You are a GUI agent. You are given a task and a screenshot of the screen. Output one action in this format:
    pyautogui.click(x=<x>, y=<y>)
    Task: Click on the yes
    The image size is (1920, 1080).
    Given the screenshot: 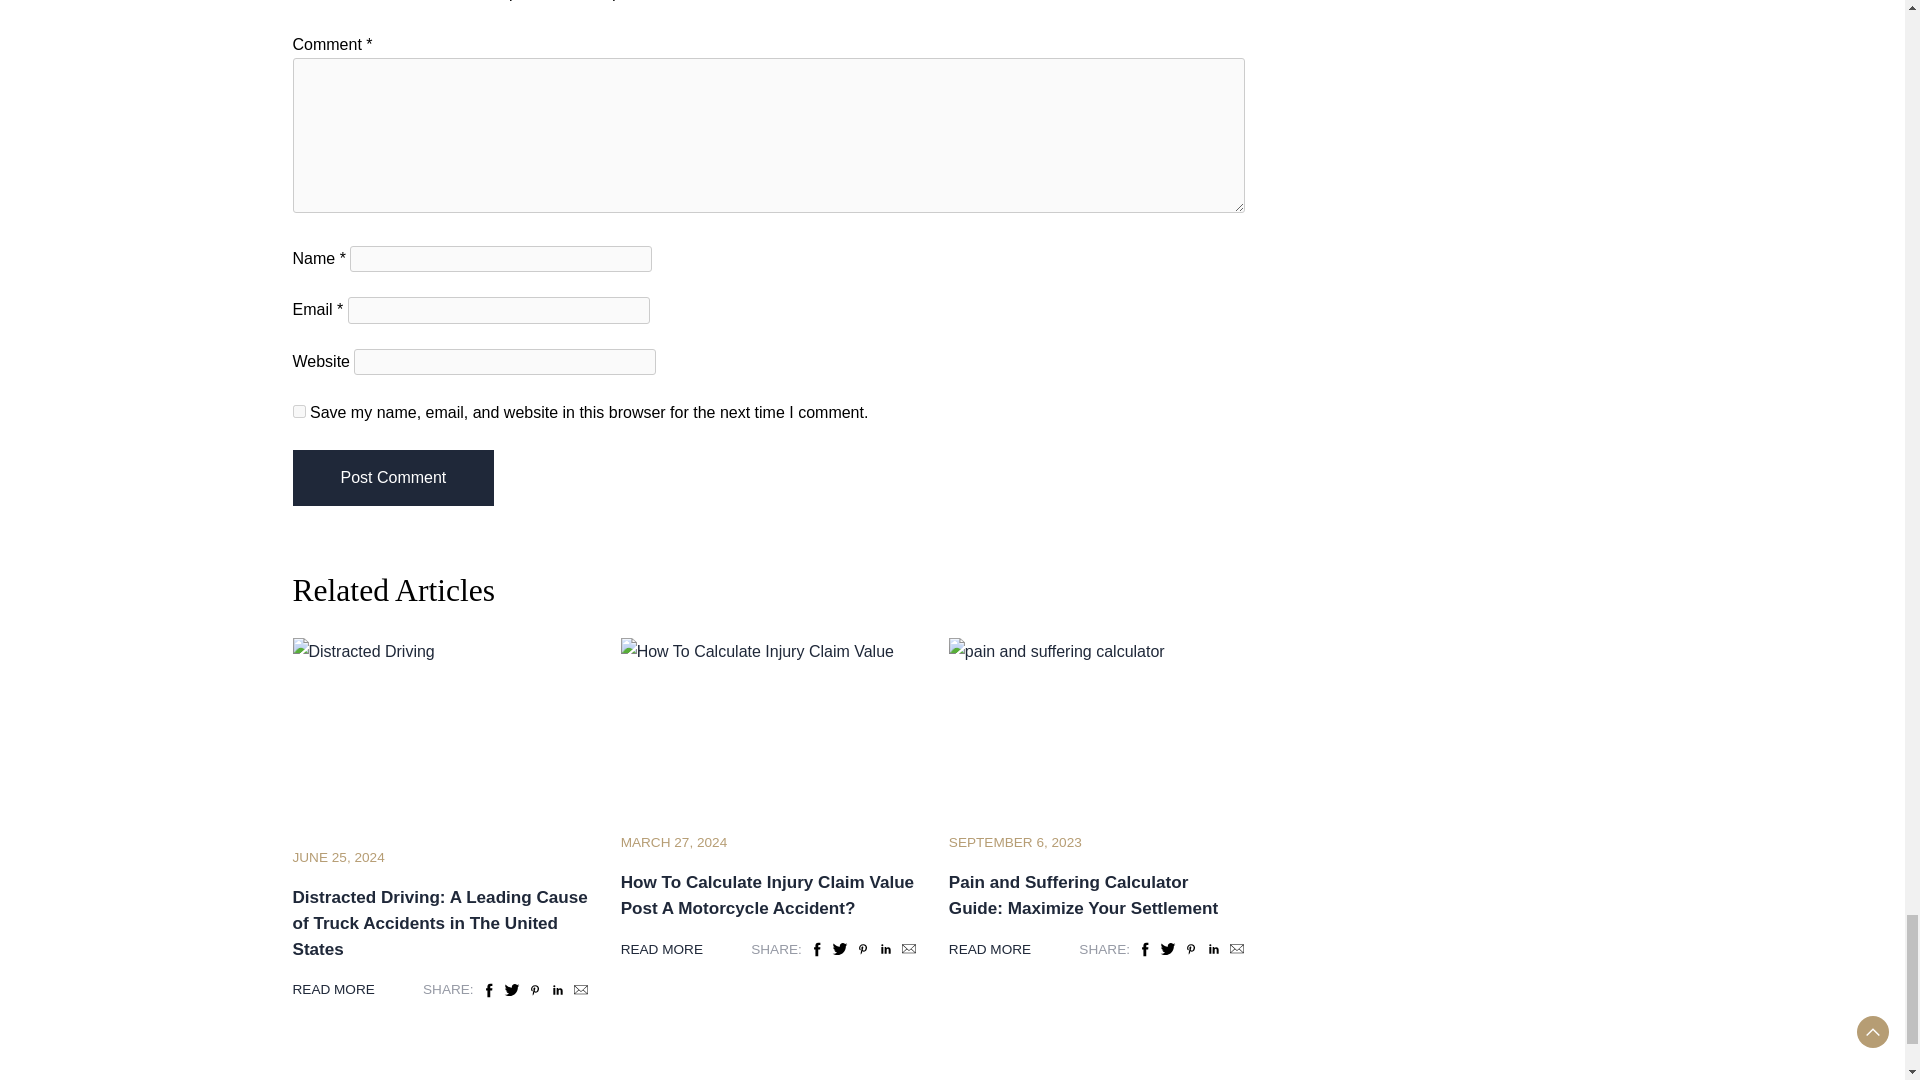 What is the action you would take?
    pyautogui.click(x=298, y=411)
    